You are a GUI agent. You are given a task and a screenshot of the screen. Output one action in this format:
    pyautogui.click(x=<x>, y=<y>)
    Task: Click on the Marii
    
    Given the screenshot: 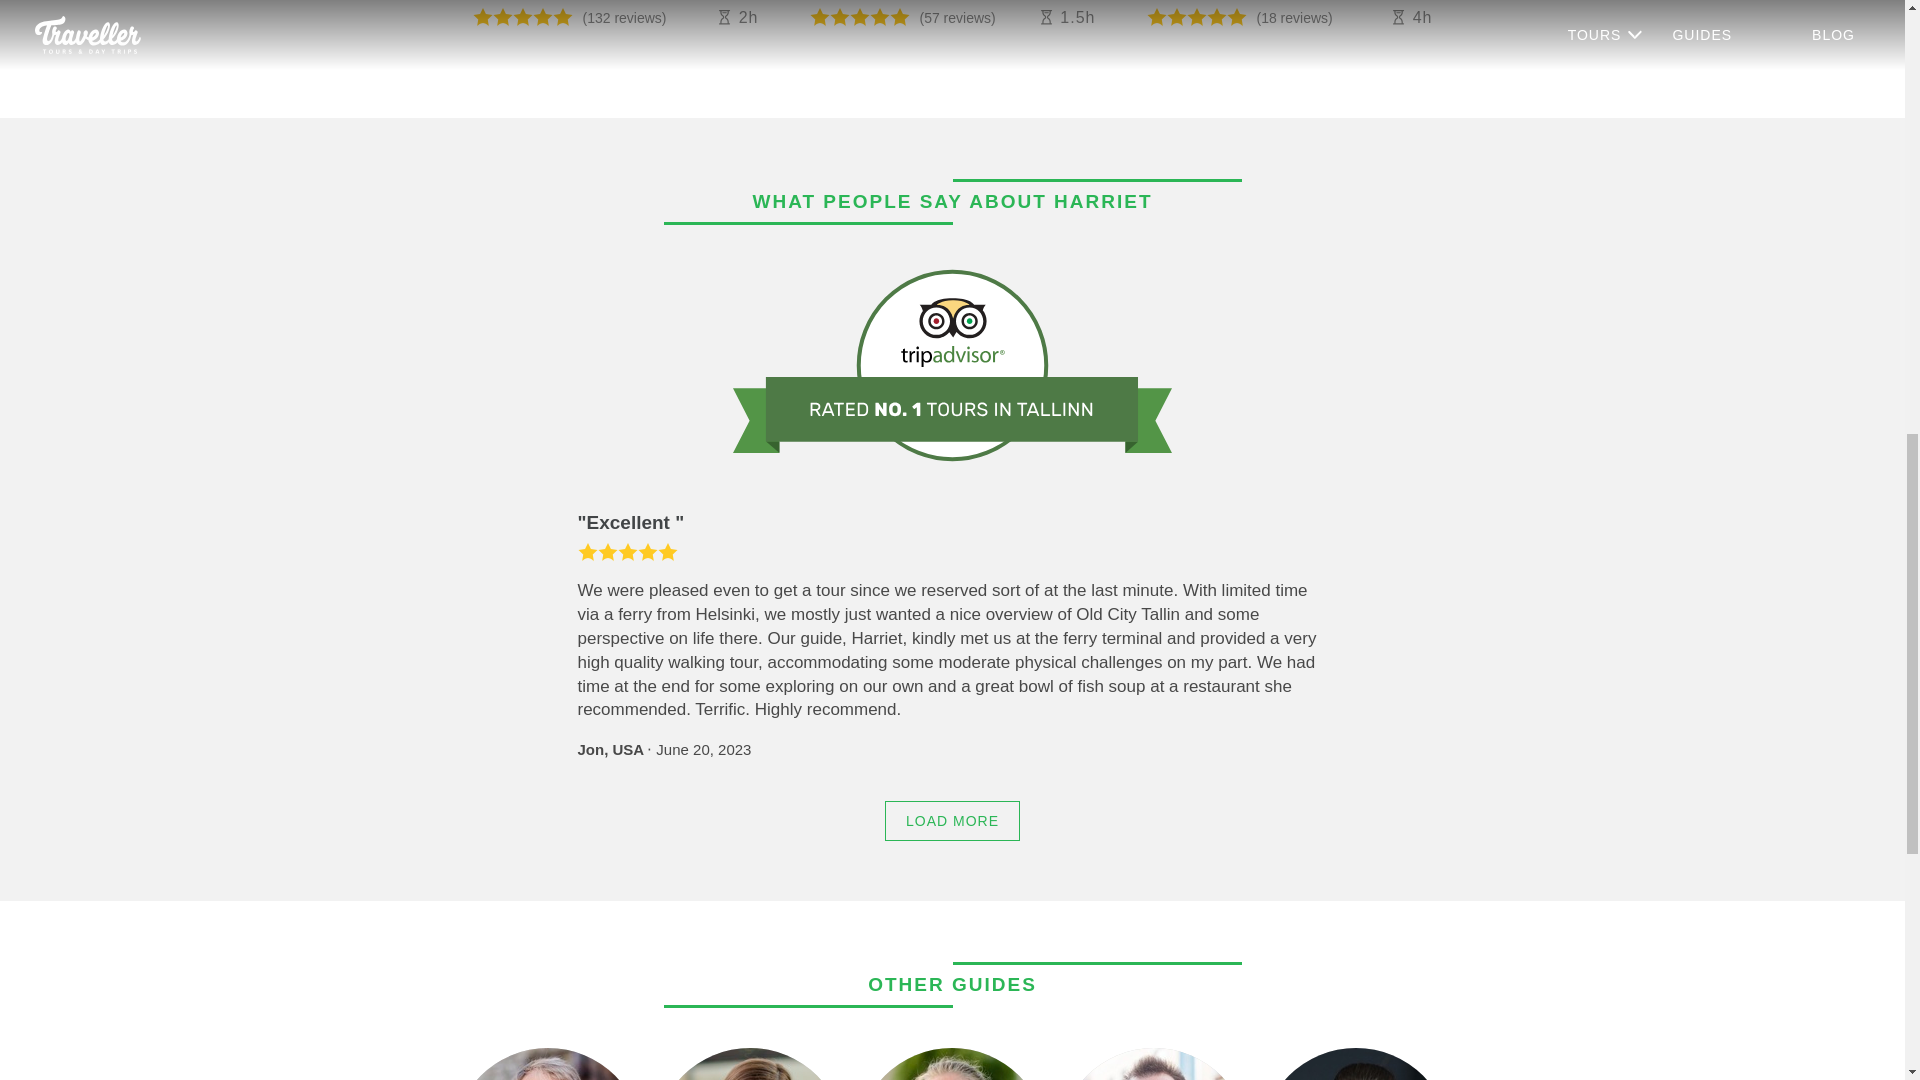 What is the action you would take?
    pyautogui.click(x=749, y=1064)
    